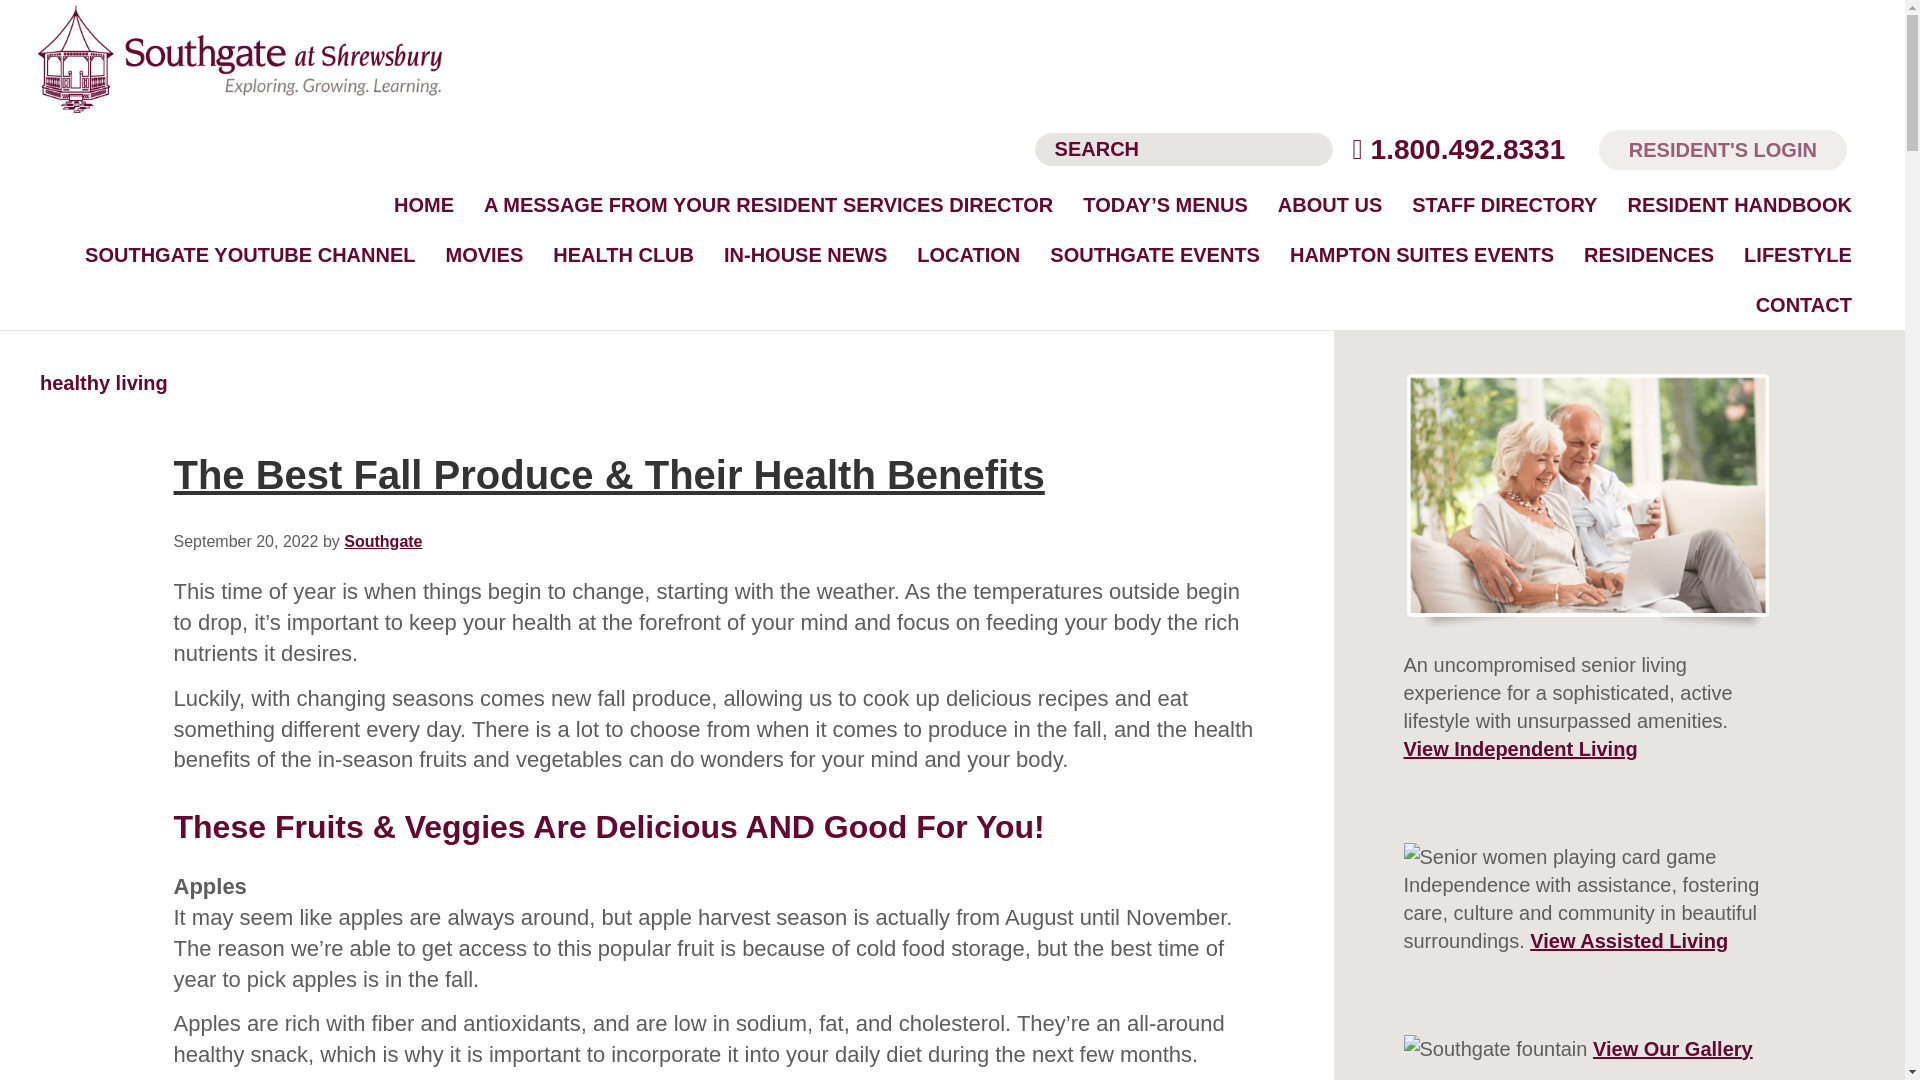  Describe the element at coordinates (1723, 149) in the screenshot. I see `RESIDENT'S LOGIN` at that location.